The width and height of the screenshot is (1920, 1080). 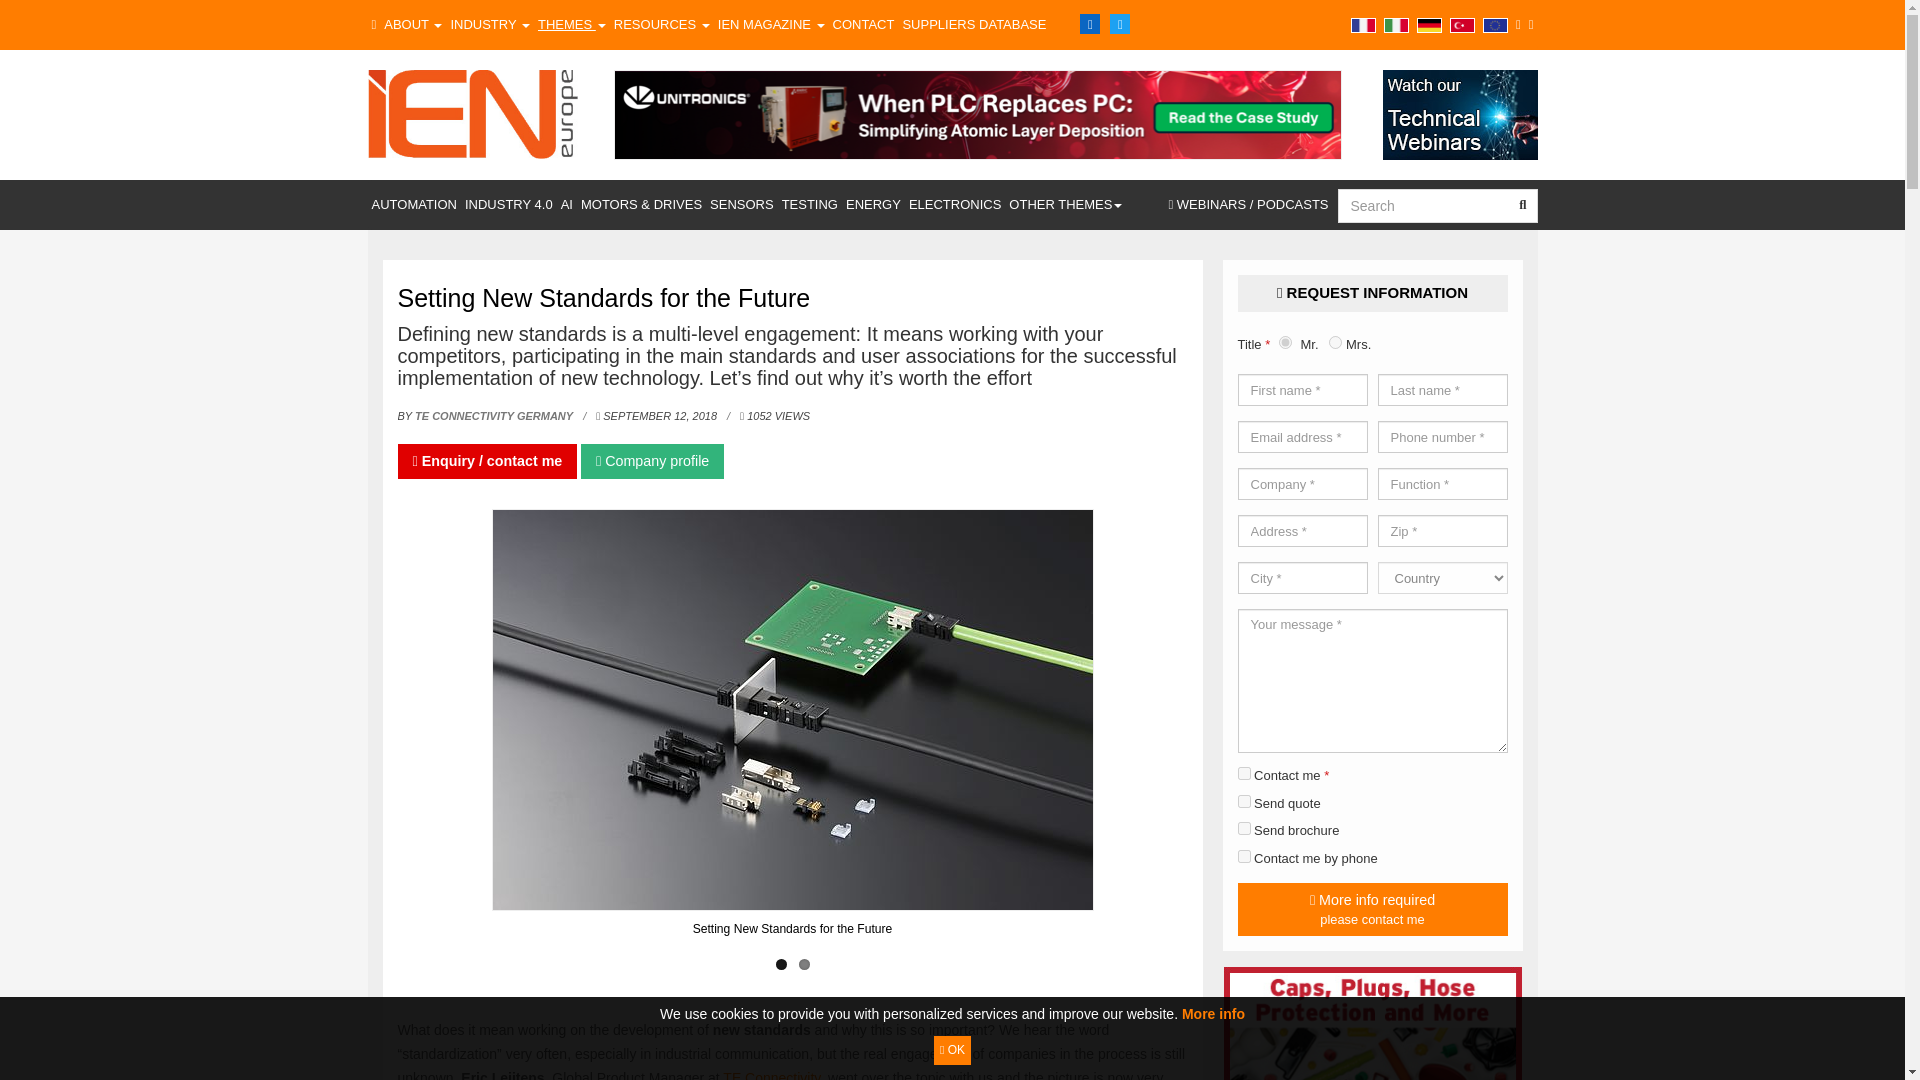 What do you see at coordinates (1335, 342) in the screenshot?
I see `Mrs` at bounding box center [1335, 342].